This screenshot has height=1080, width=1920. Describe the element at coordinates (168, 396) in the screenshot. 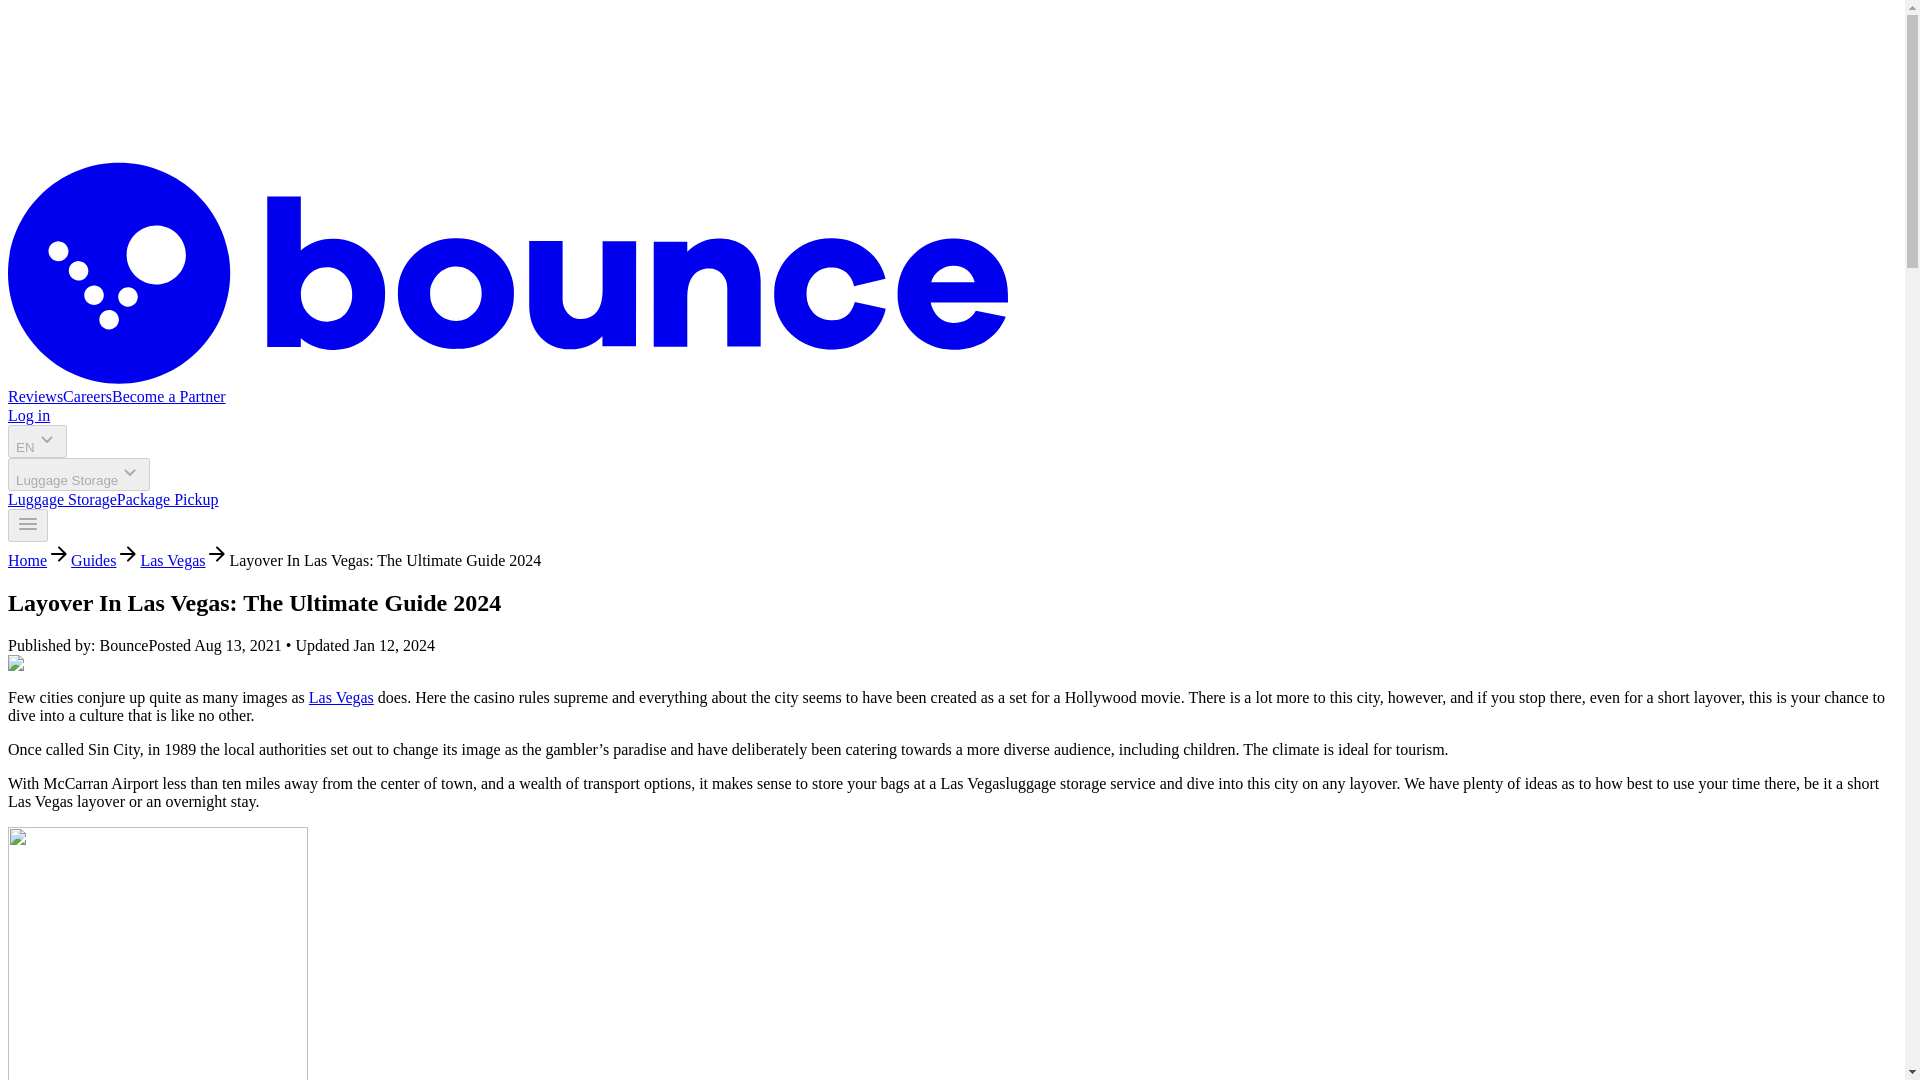

I see `Become a Partner` at that location.